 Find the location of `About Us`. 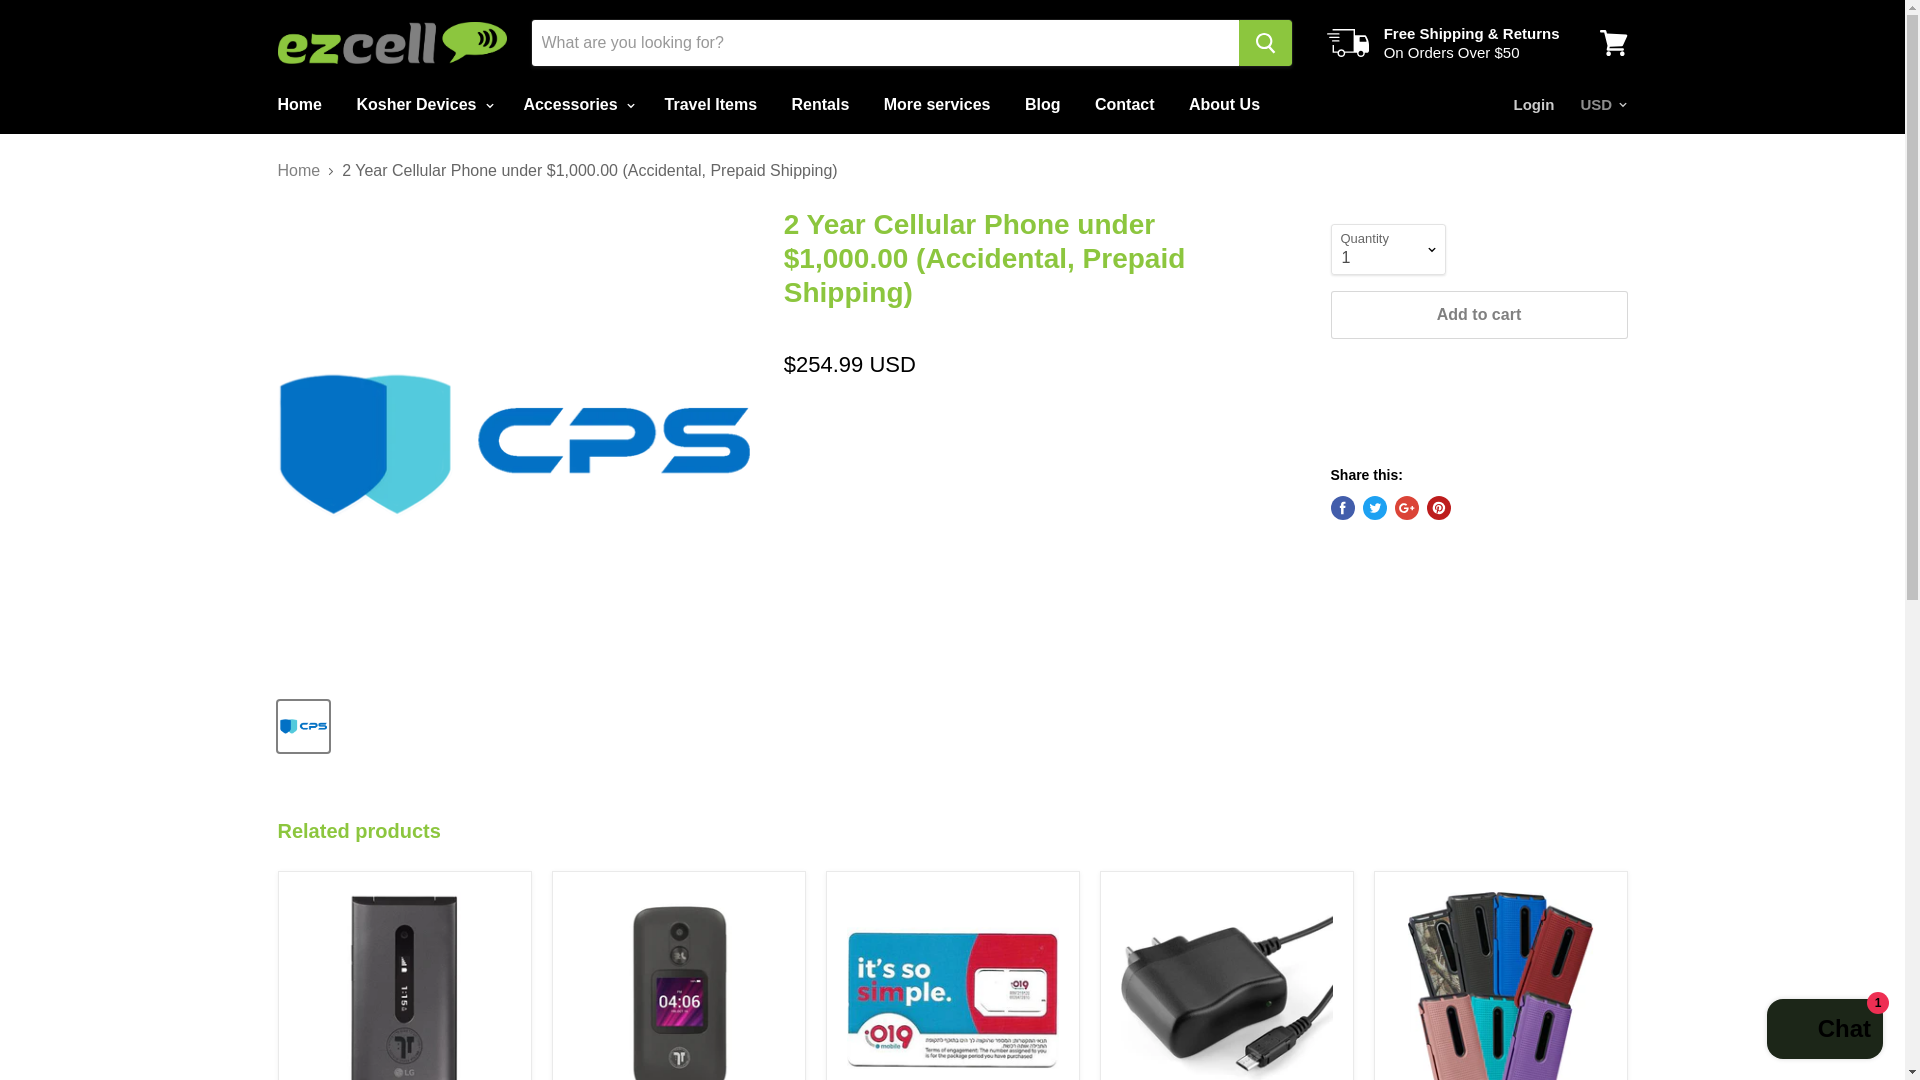

About Us is located at coordinates (1224, 105).